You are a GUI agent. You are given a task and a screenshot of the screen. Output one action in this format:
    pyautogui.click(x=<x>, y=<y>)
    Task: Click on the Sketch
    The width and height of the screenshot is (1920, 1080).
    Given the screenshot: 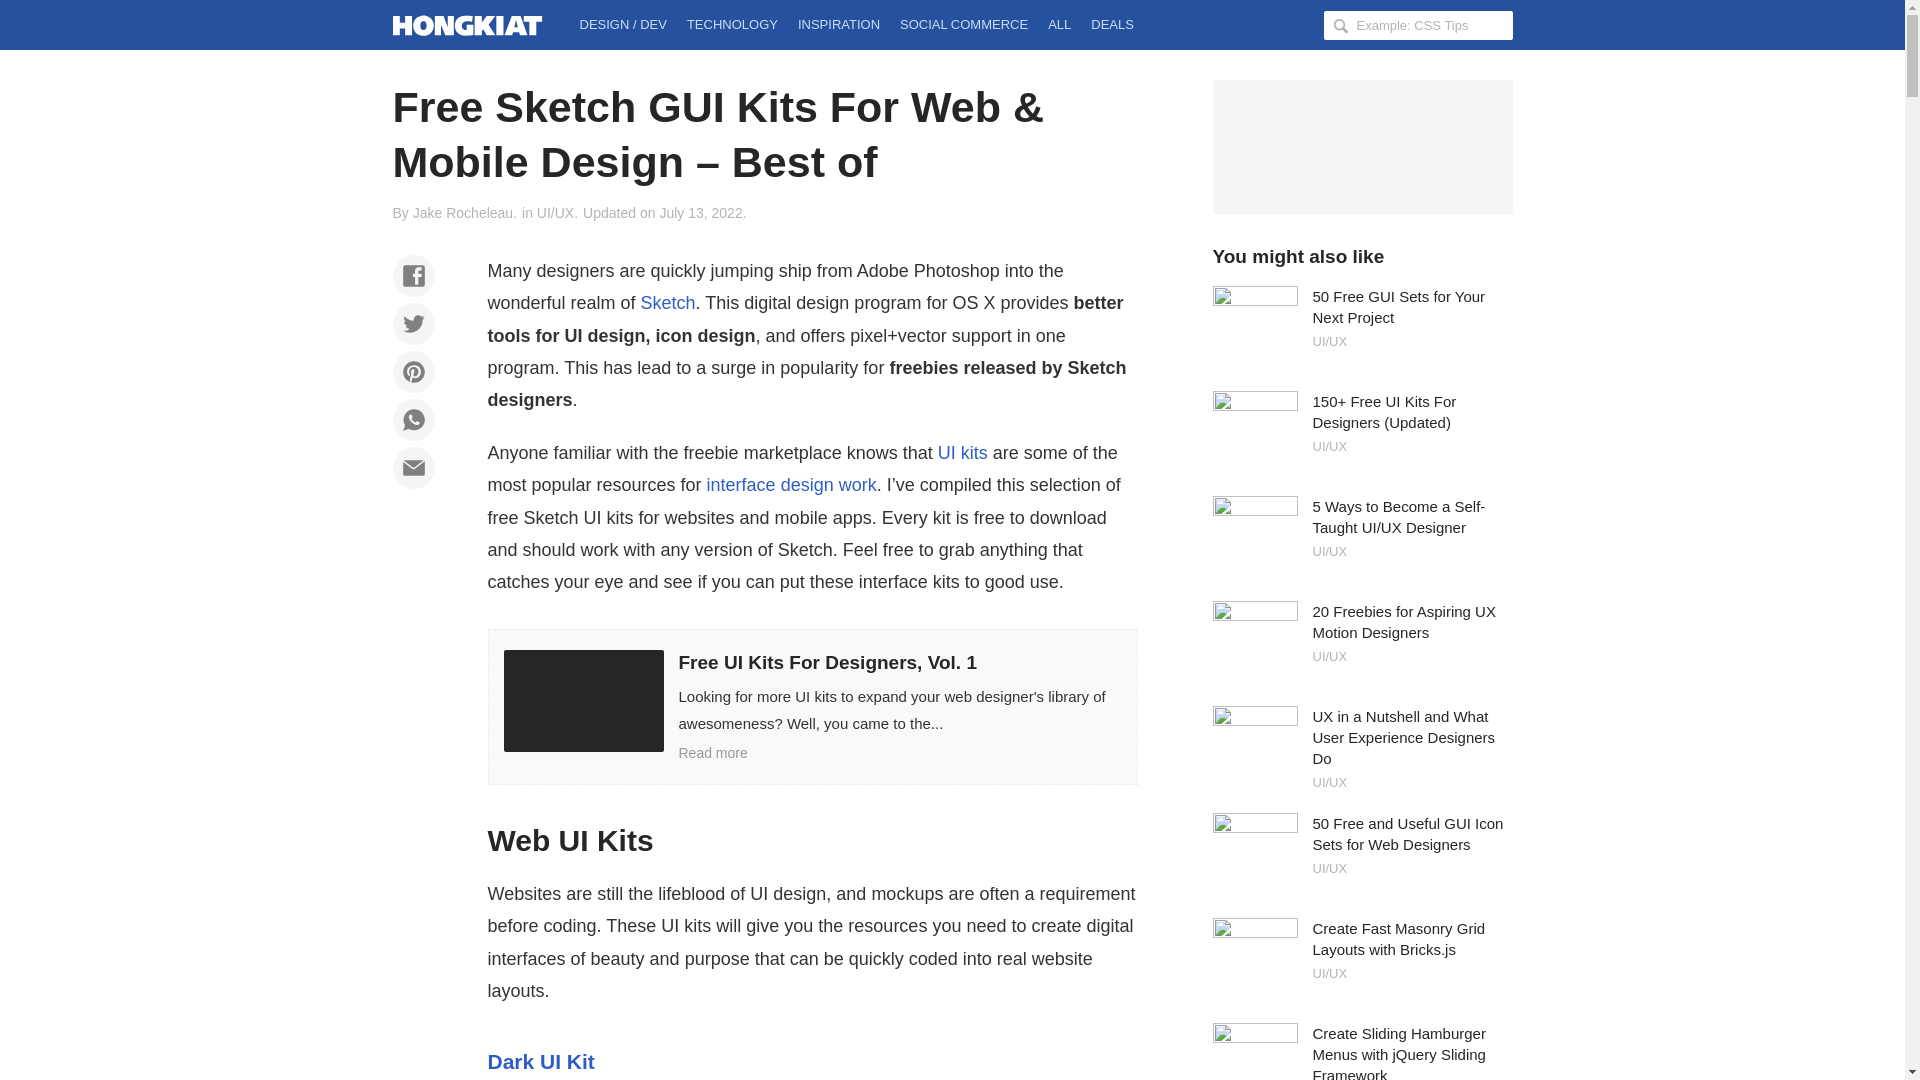 What is the action you would take?
    pyautogui.click(x=668, y=302)
    